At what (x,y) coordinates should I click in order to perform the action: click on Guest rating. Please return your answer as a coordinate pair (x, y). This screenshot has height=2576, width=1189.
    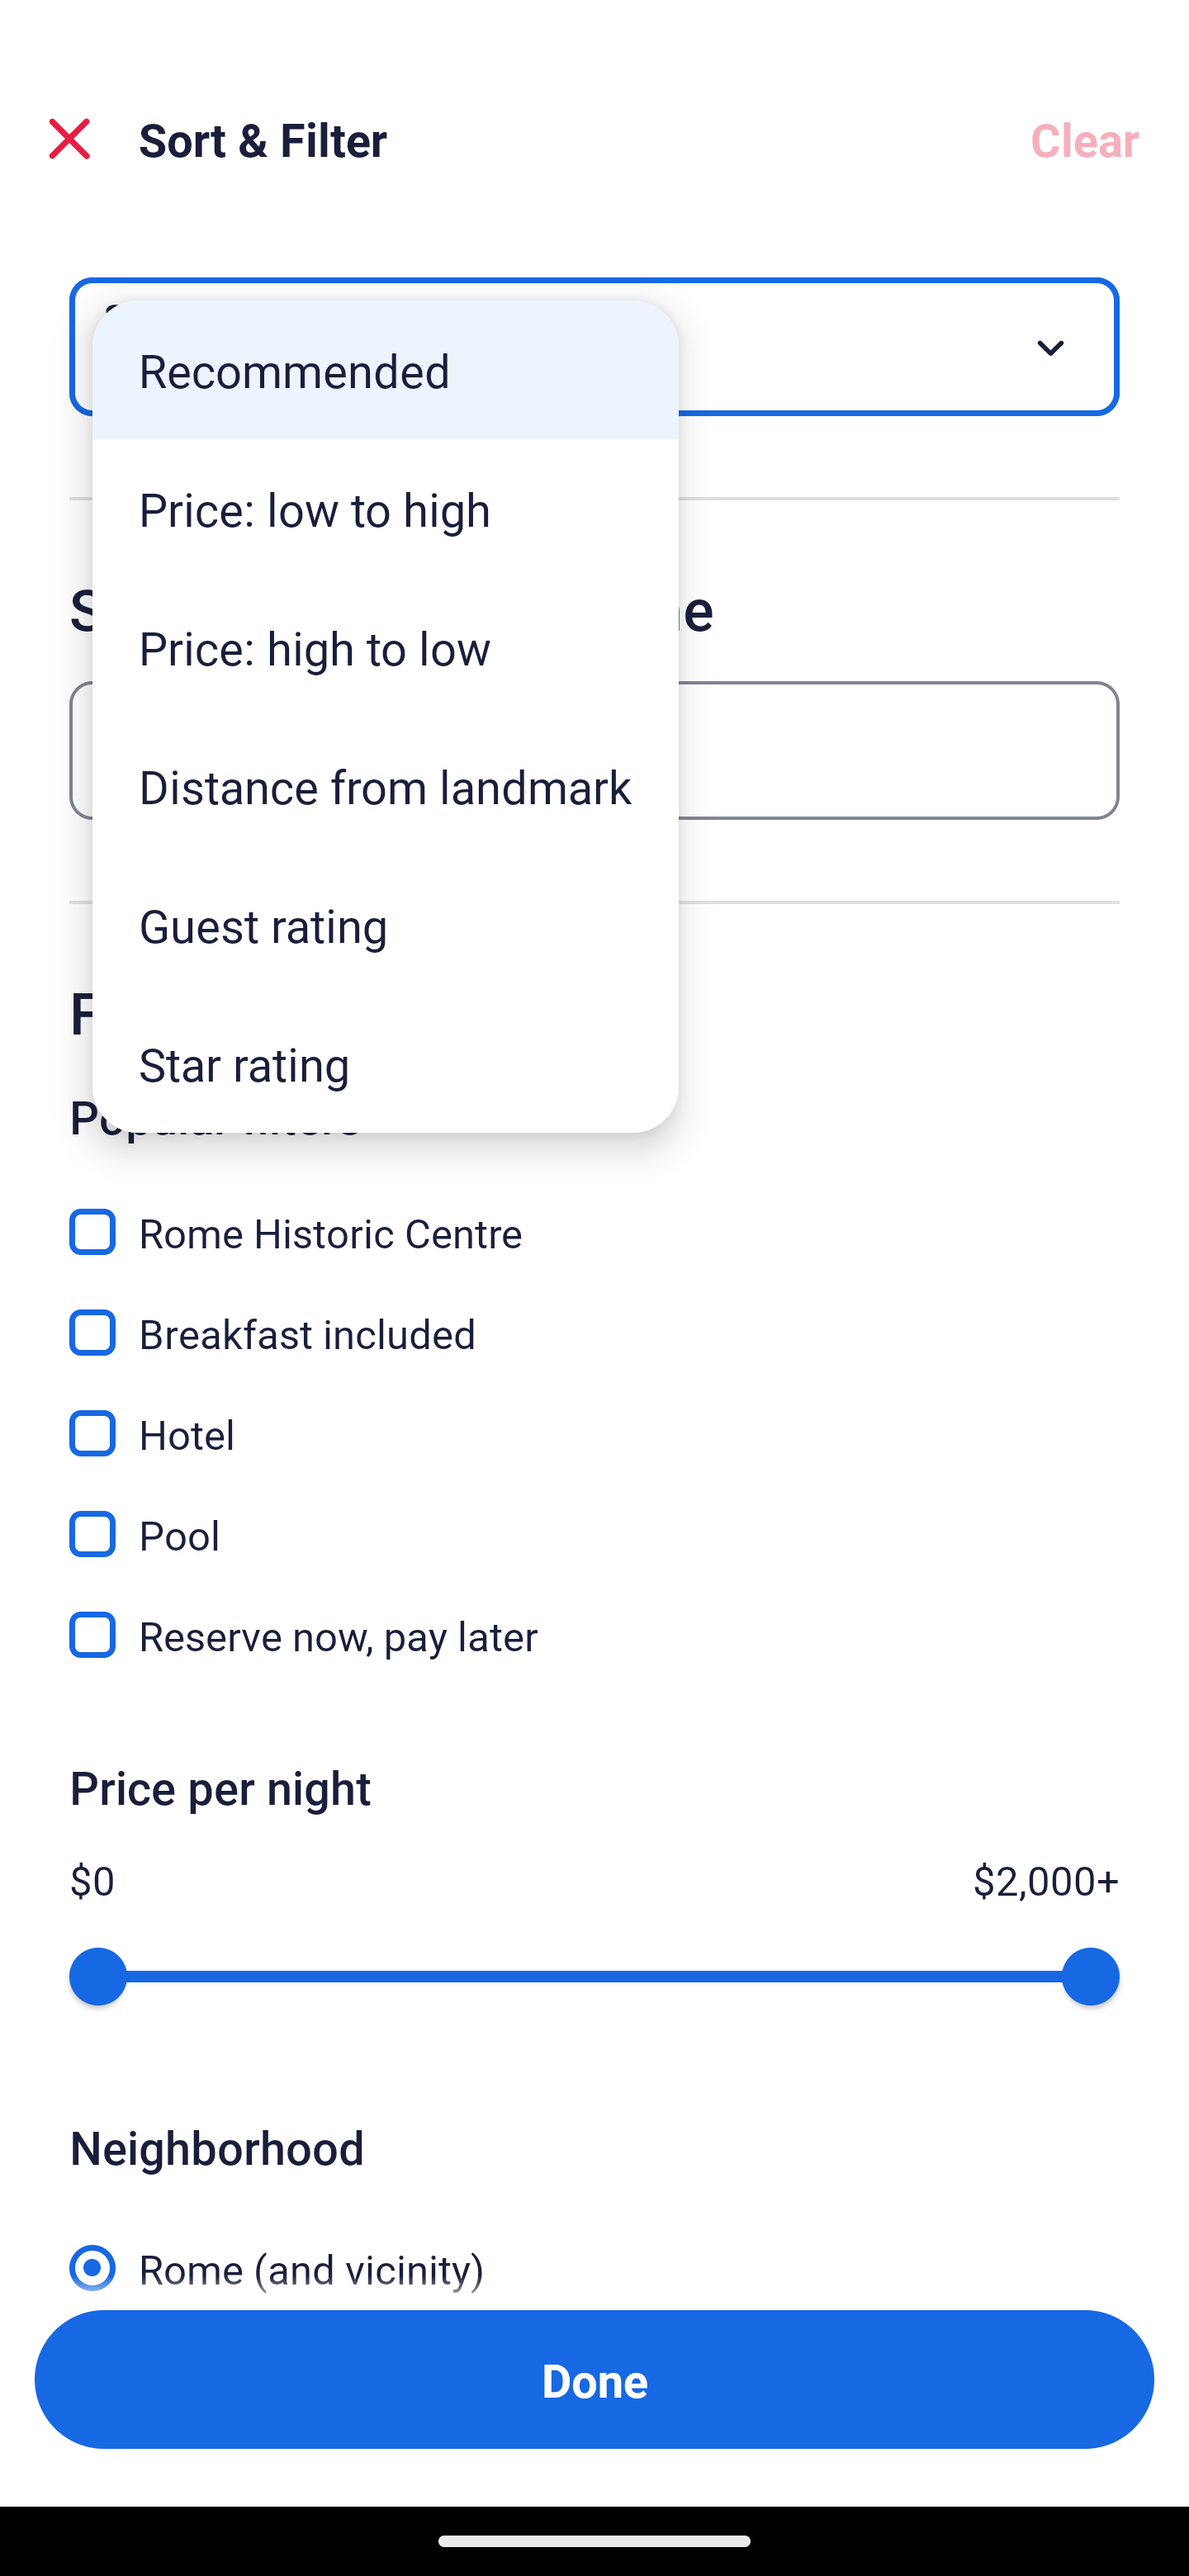
    Looking at the image, I should click on (386, 925).